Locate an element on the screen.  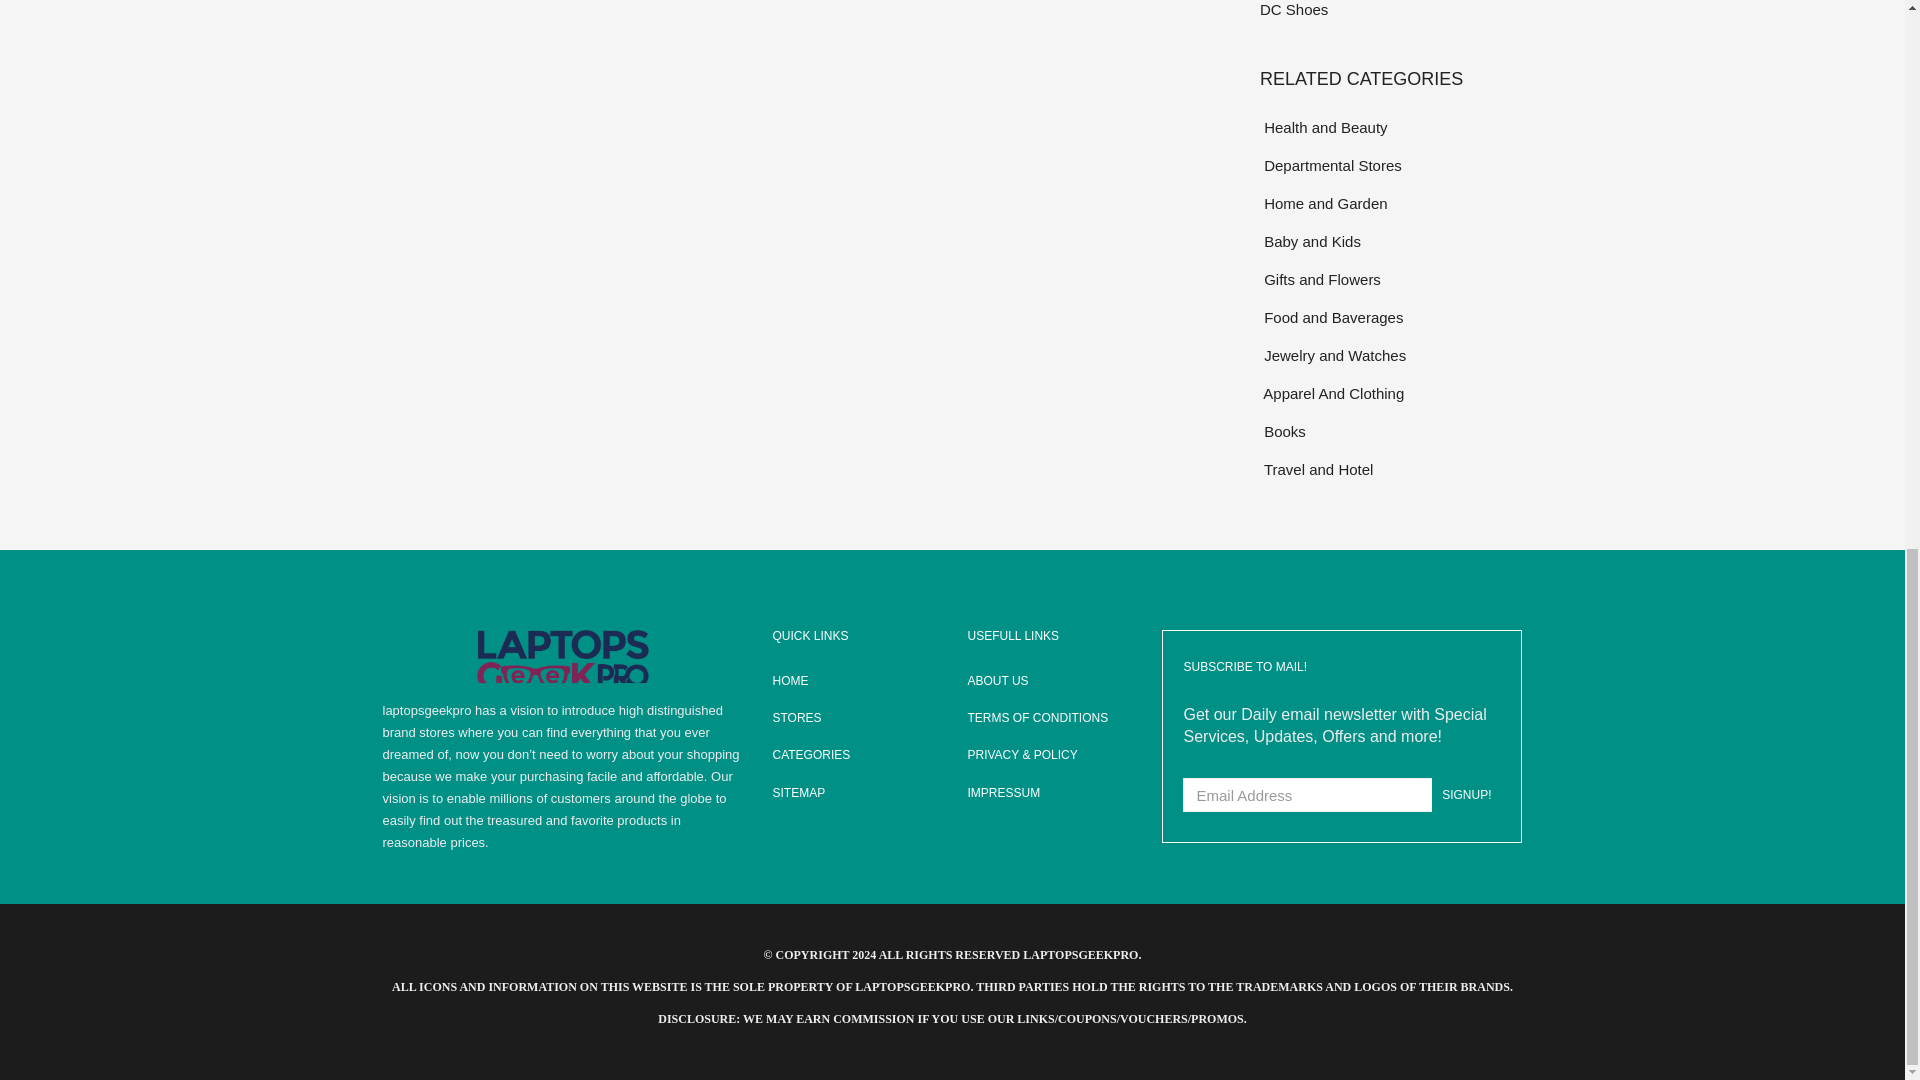
HOME is located at coordinates (854, 681).